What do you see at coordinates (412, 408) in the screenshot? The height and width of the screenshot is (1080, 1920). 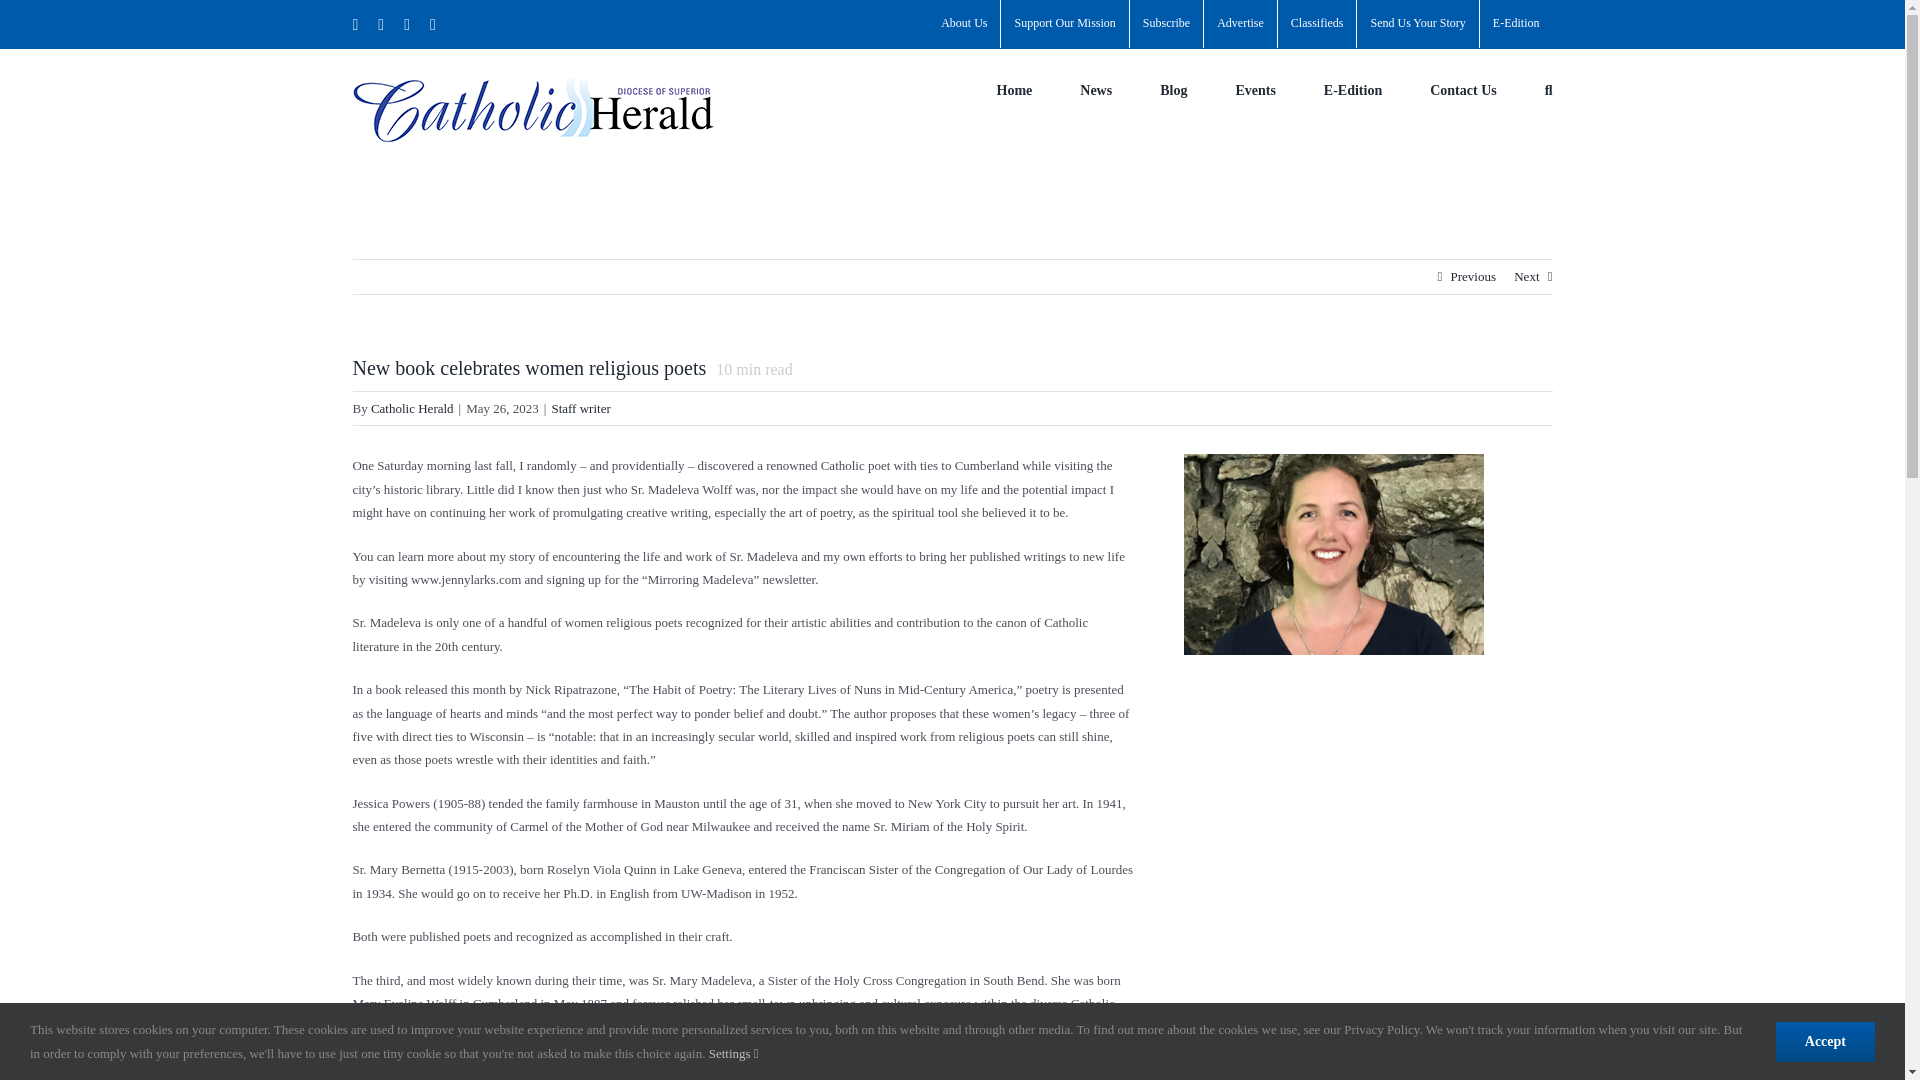 I see `Posts by Catholic Herald` at bounding box center [412, 408].